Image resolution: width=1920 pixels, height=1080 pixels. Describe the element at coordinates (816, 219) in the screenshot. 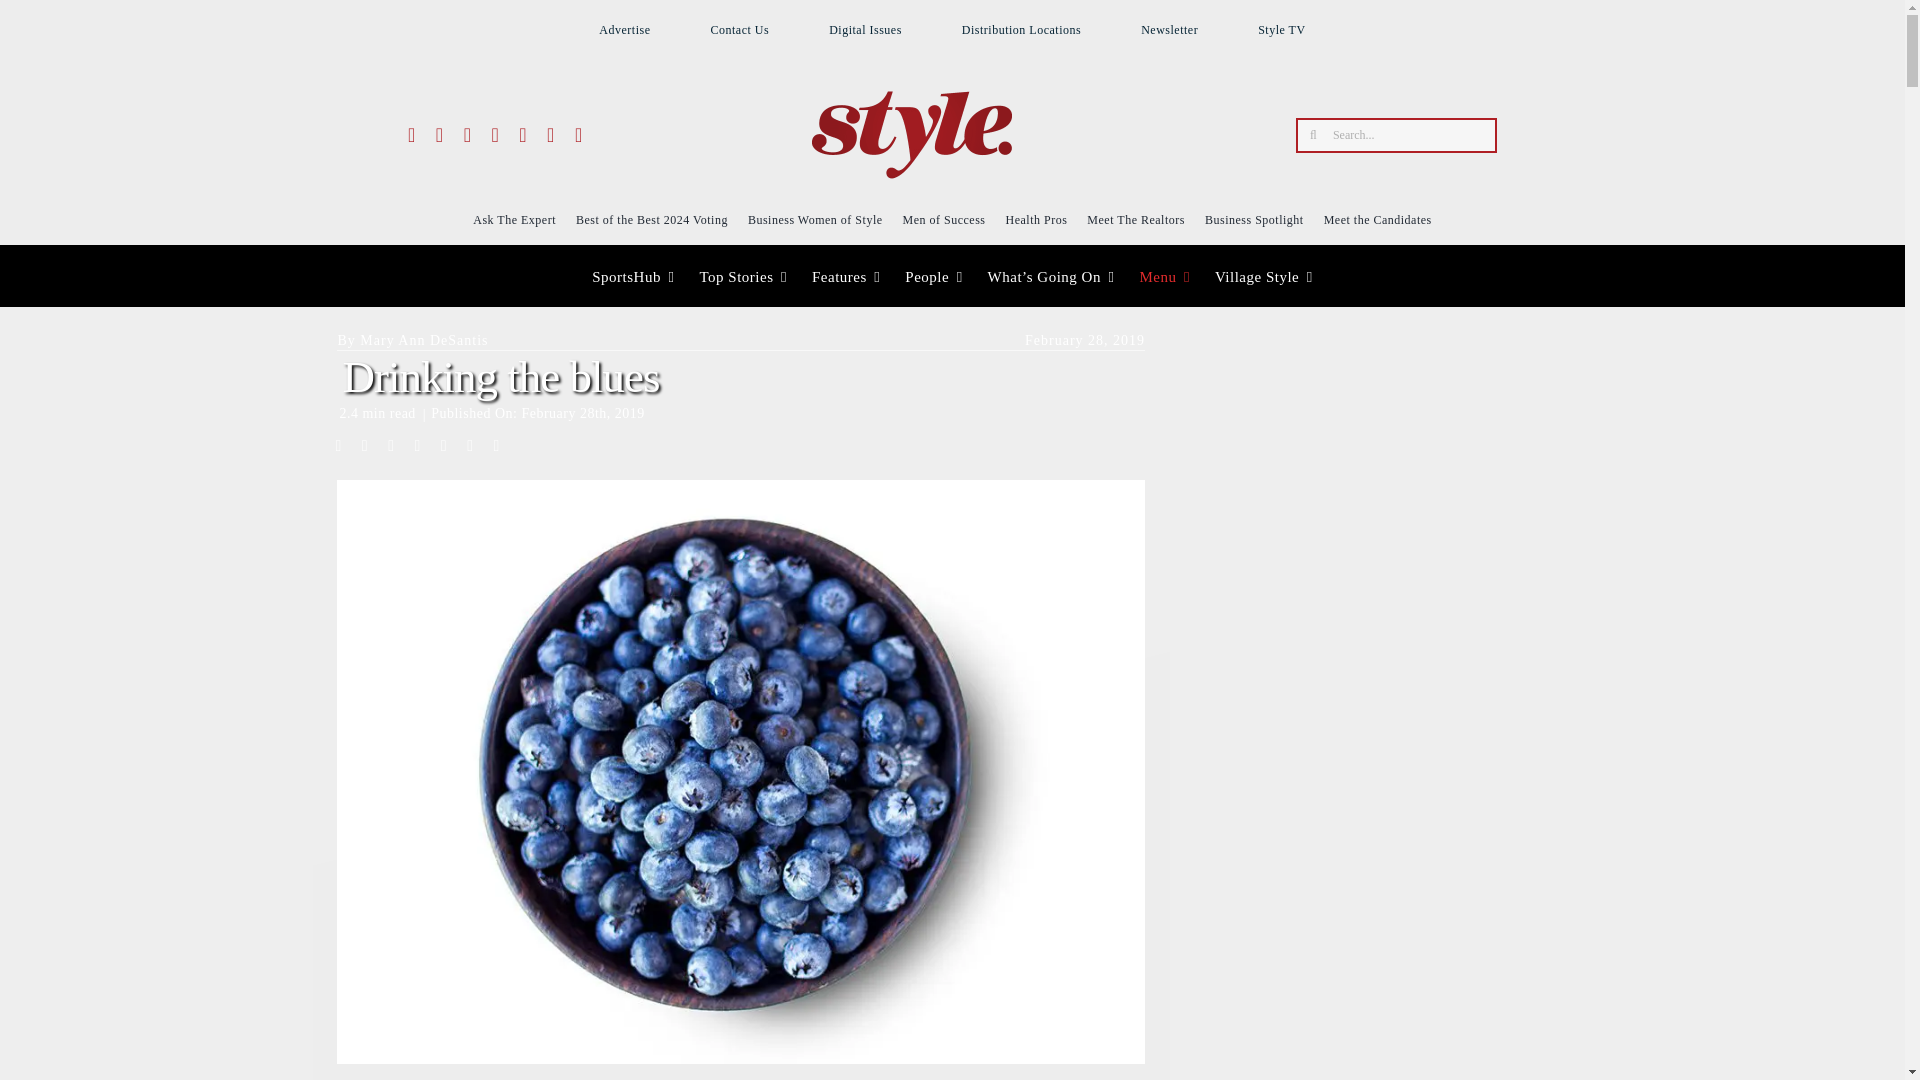

I see `Business Women of Style` at that location.